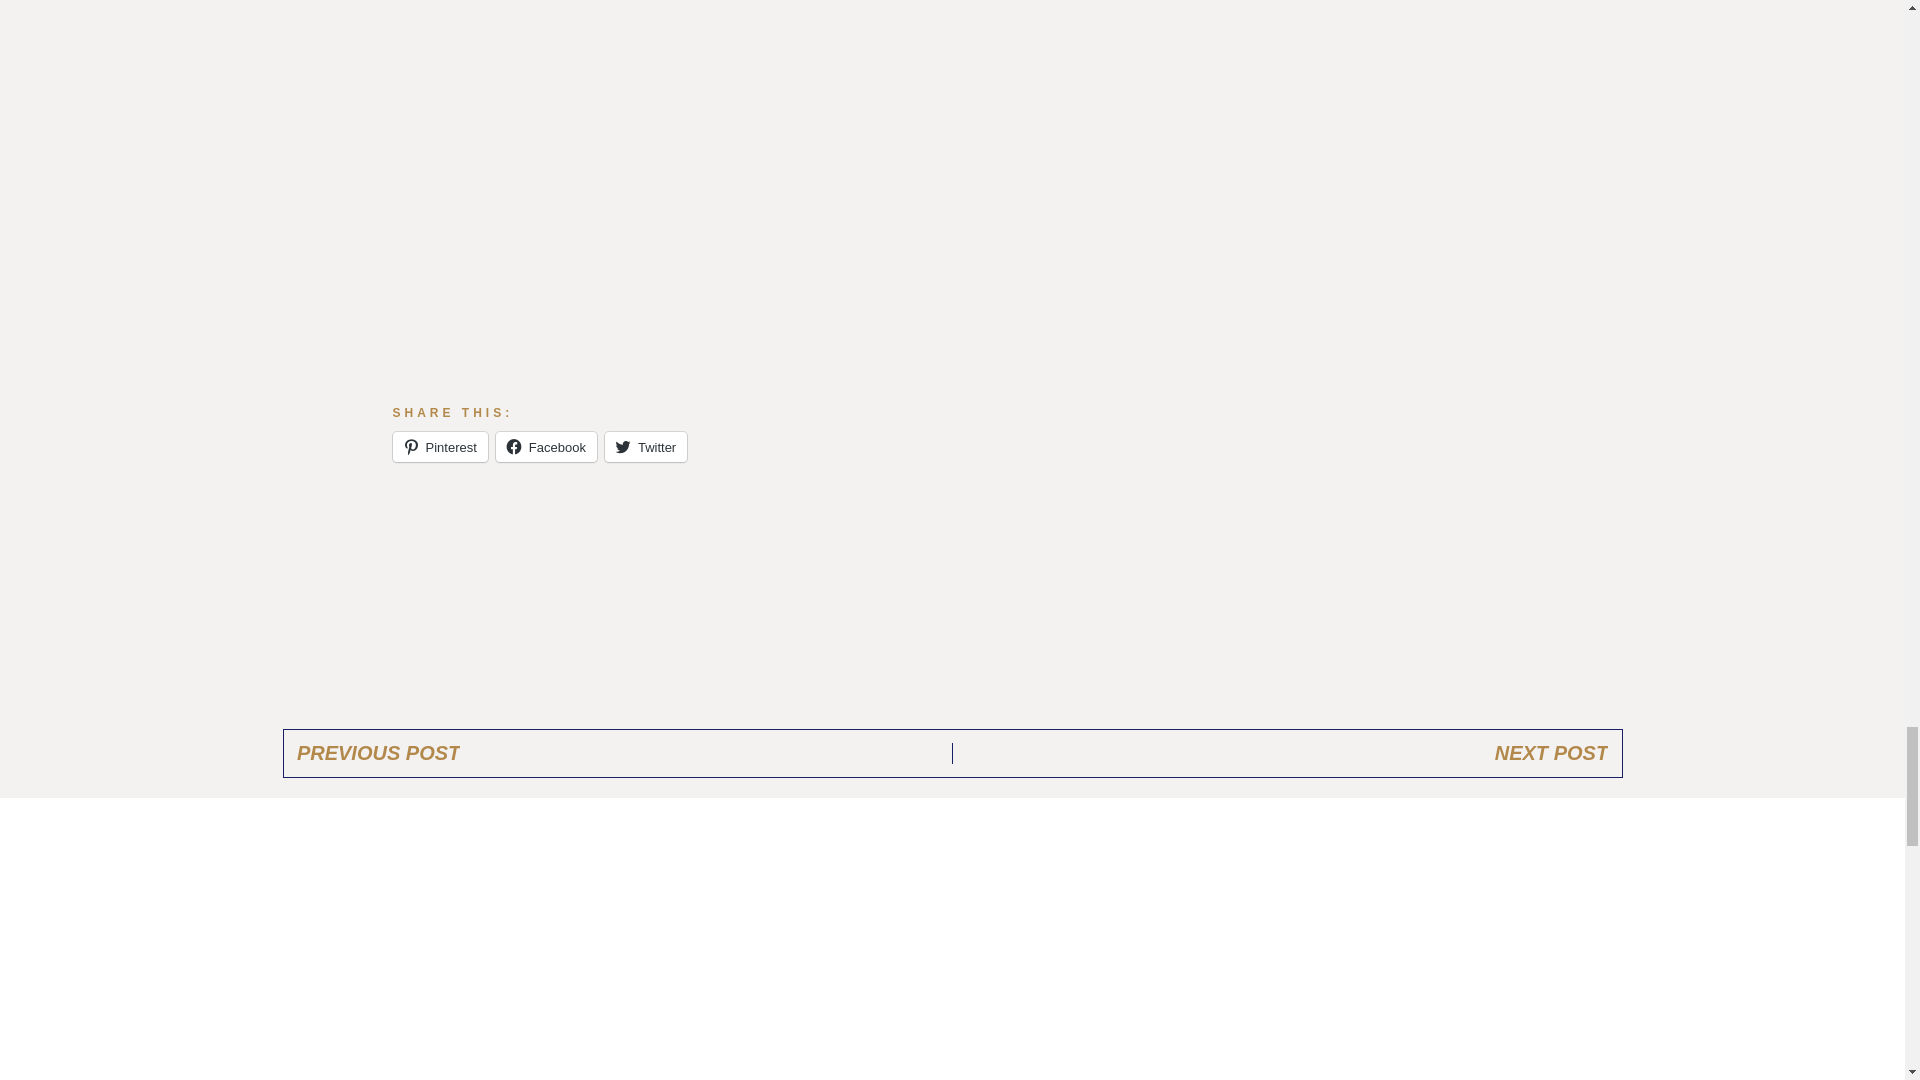 The width and height of the screenshot is (1920, 1080). Describe the element at coordinates (546, 447) in the screenshot. I see `Click to share on Facebook` at that location.